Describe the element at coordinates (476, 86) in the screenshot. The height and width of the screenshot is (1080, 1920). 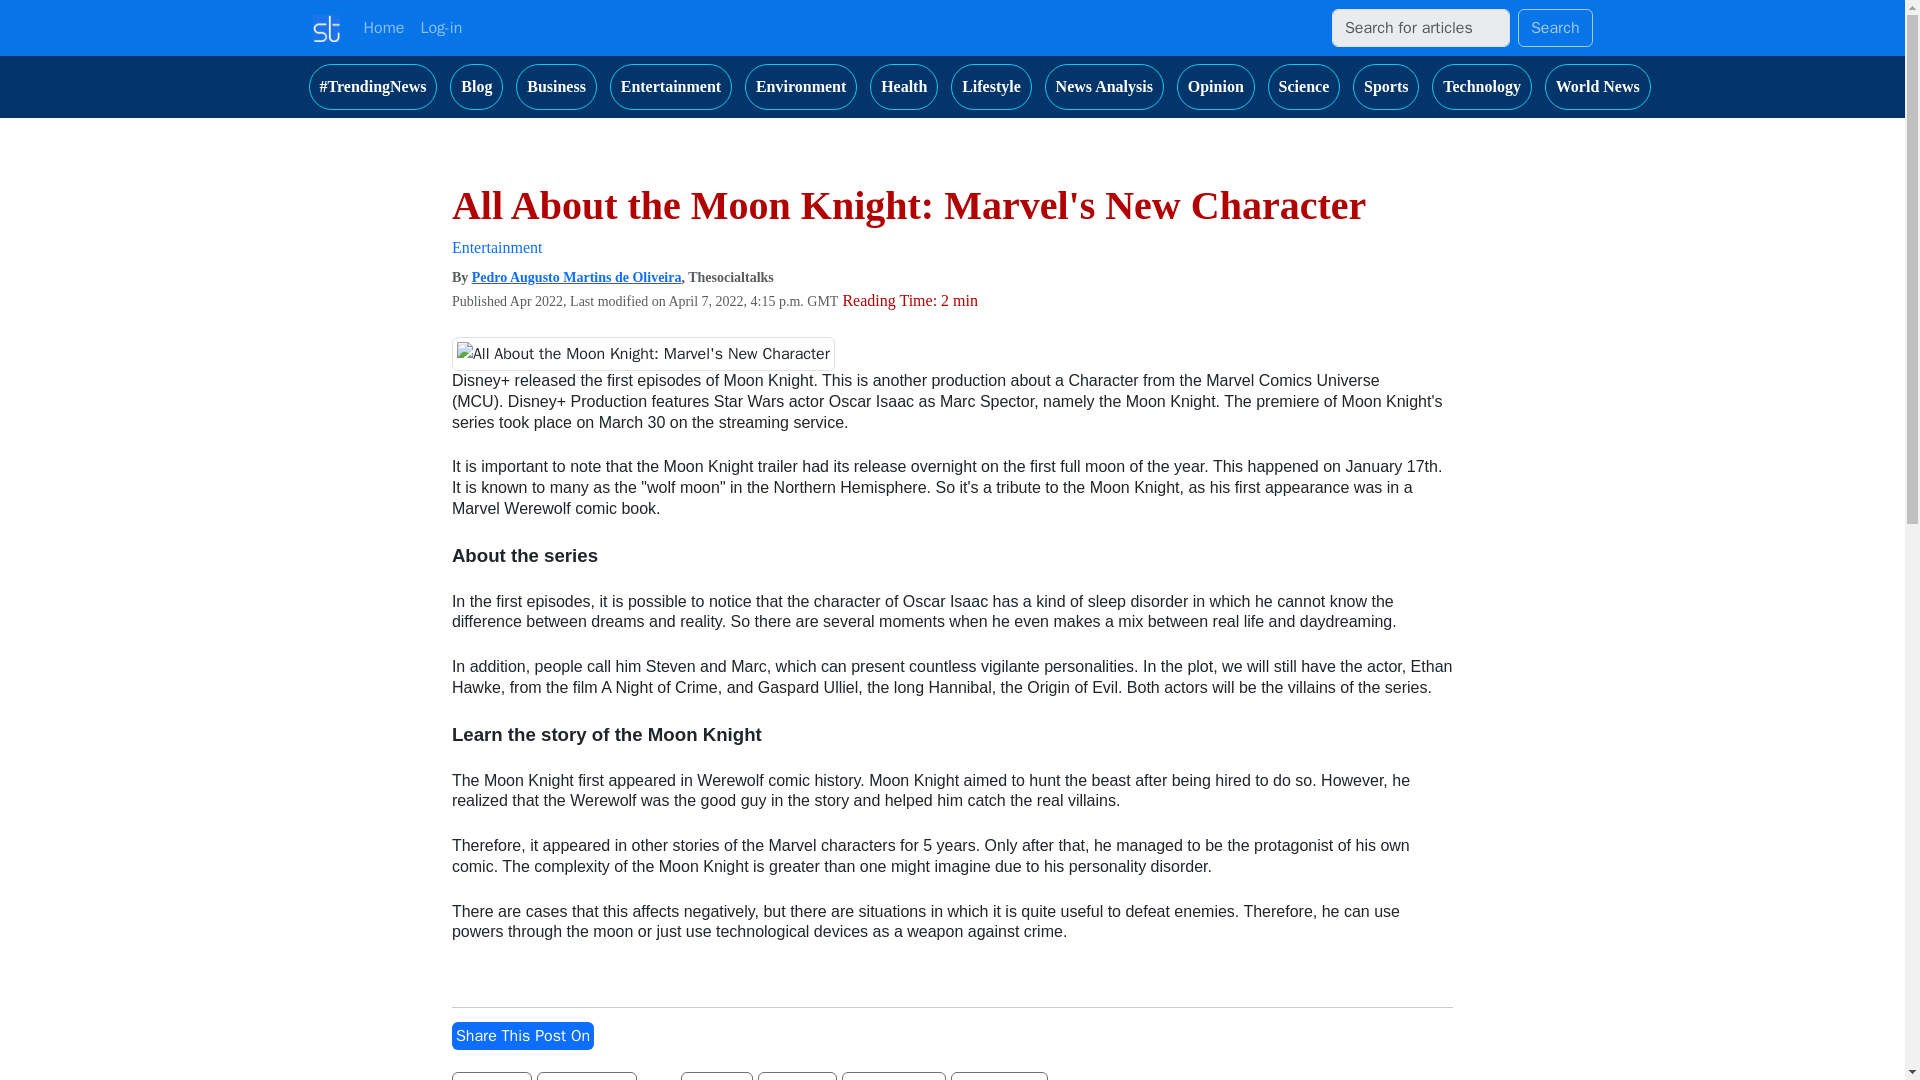
I see `Blog` at that location.